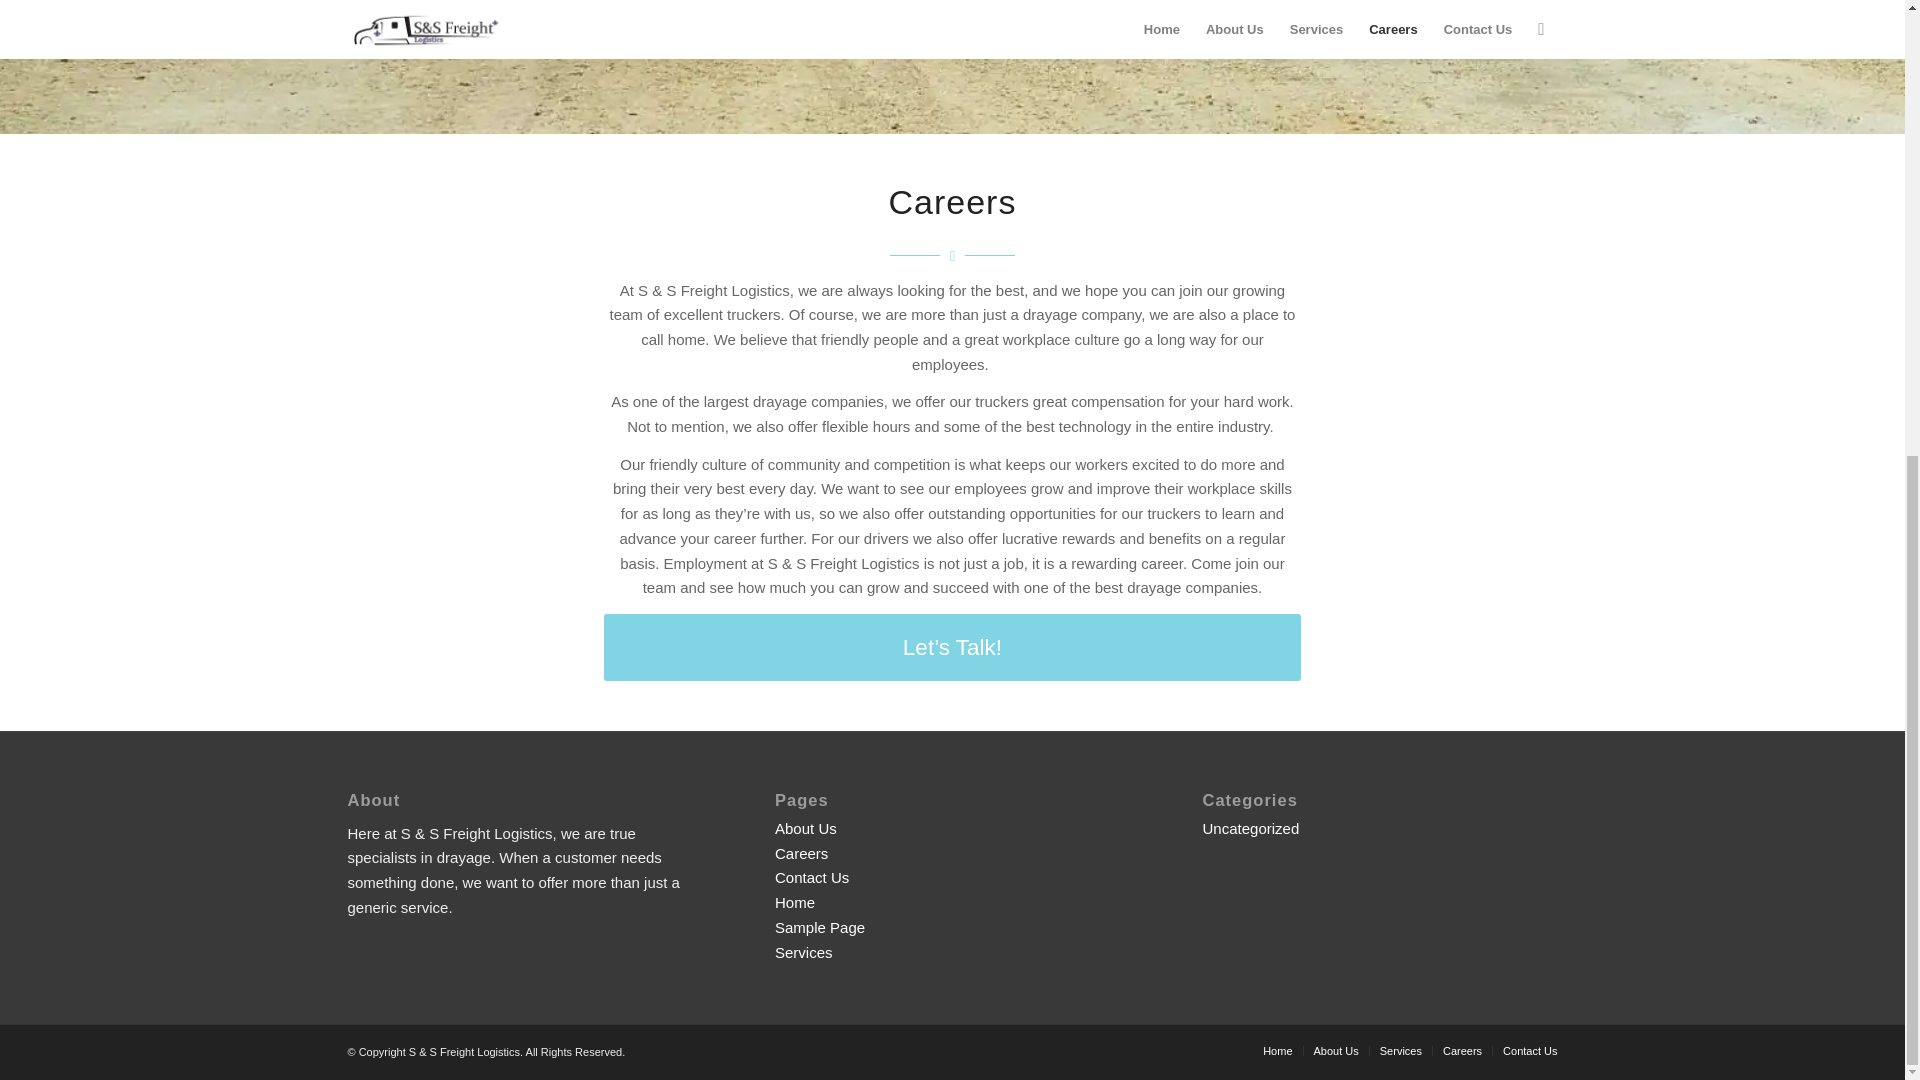 Image resolution: width=1920 pixels, height=1080 pixels. Describe the element at coordinates (1462, 1051) in the screenshot. I see `Careers` at that location.